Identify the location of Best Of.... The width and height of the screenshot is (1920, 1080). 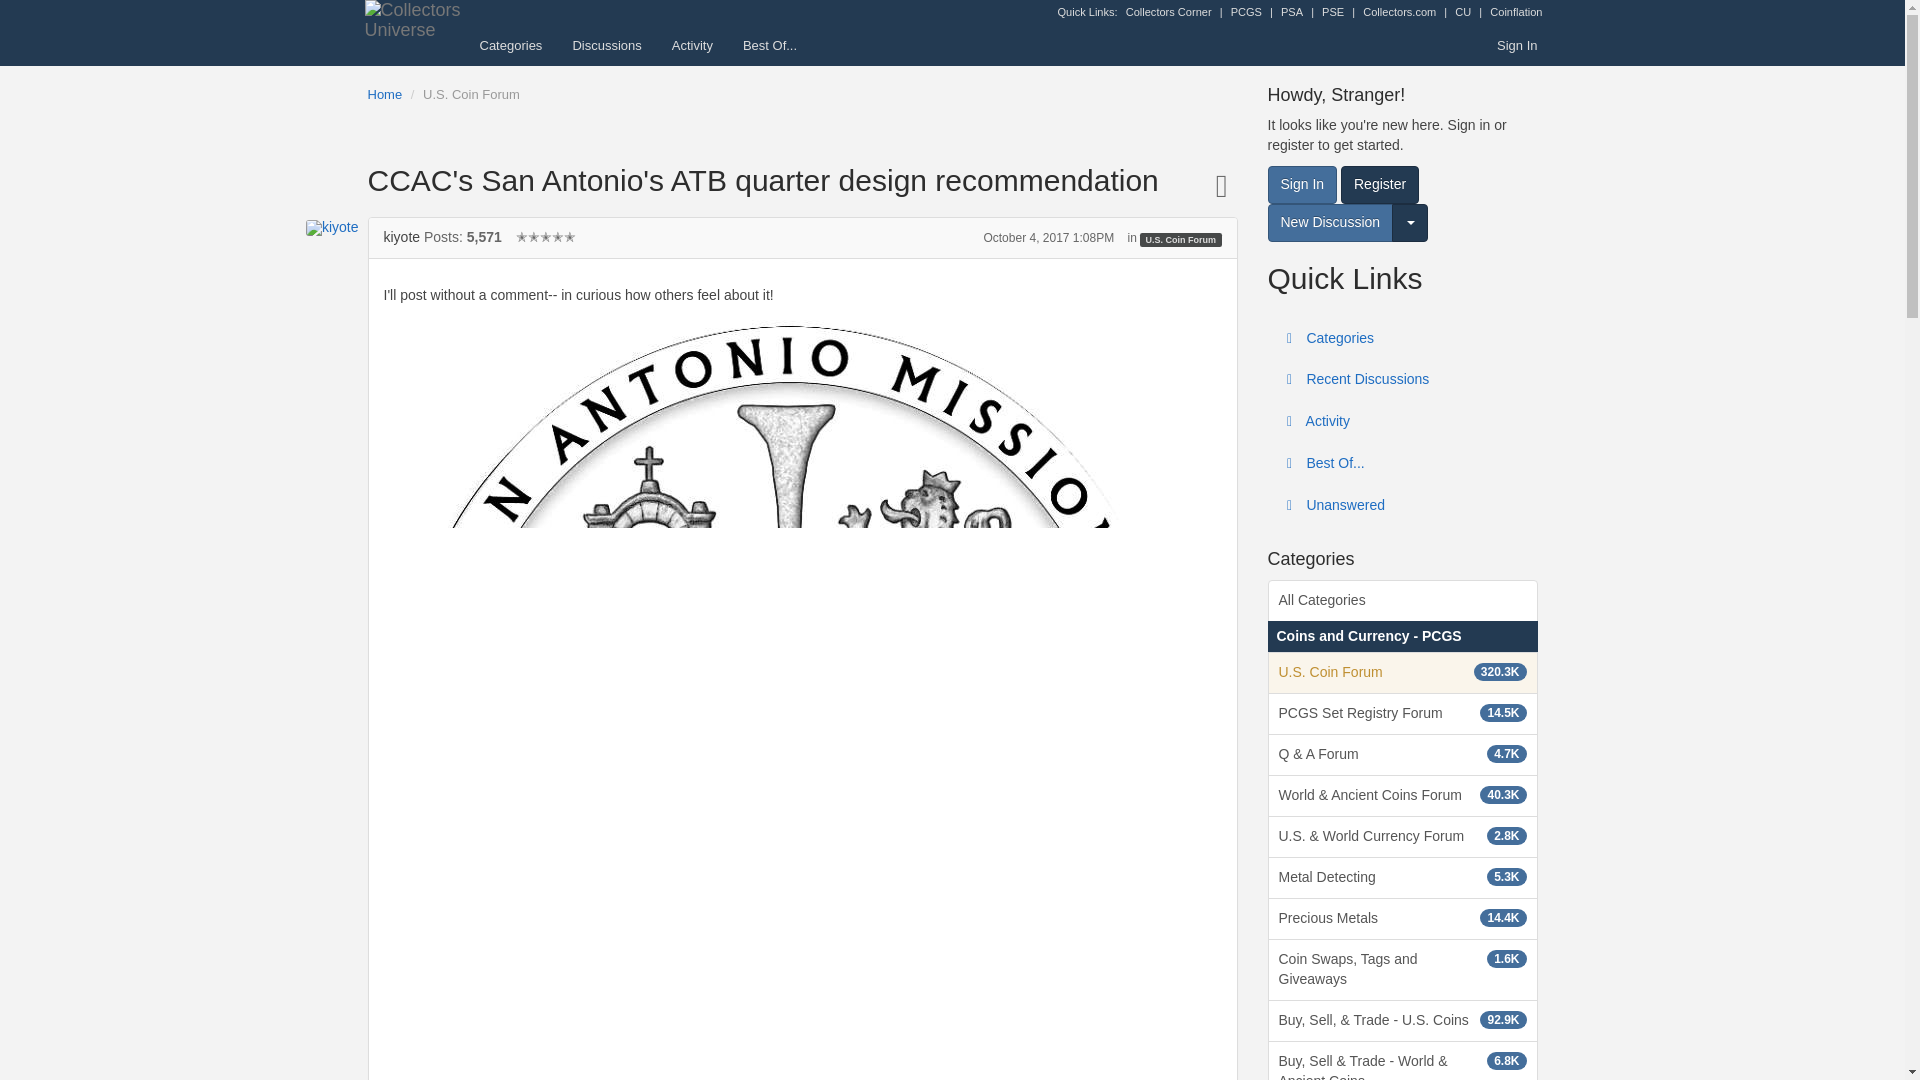
(770, 45).